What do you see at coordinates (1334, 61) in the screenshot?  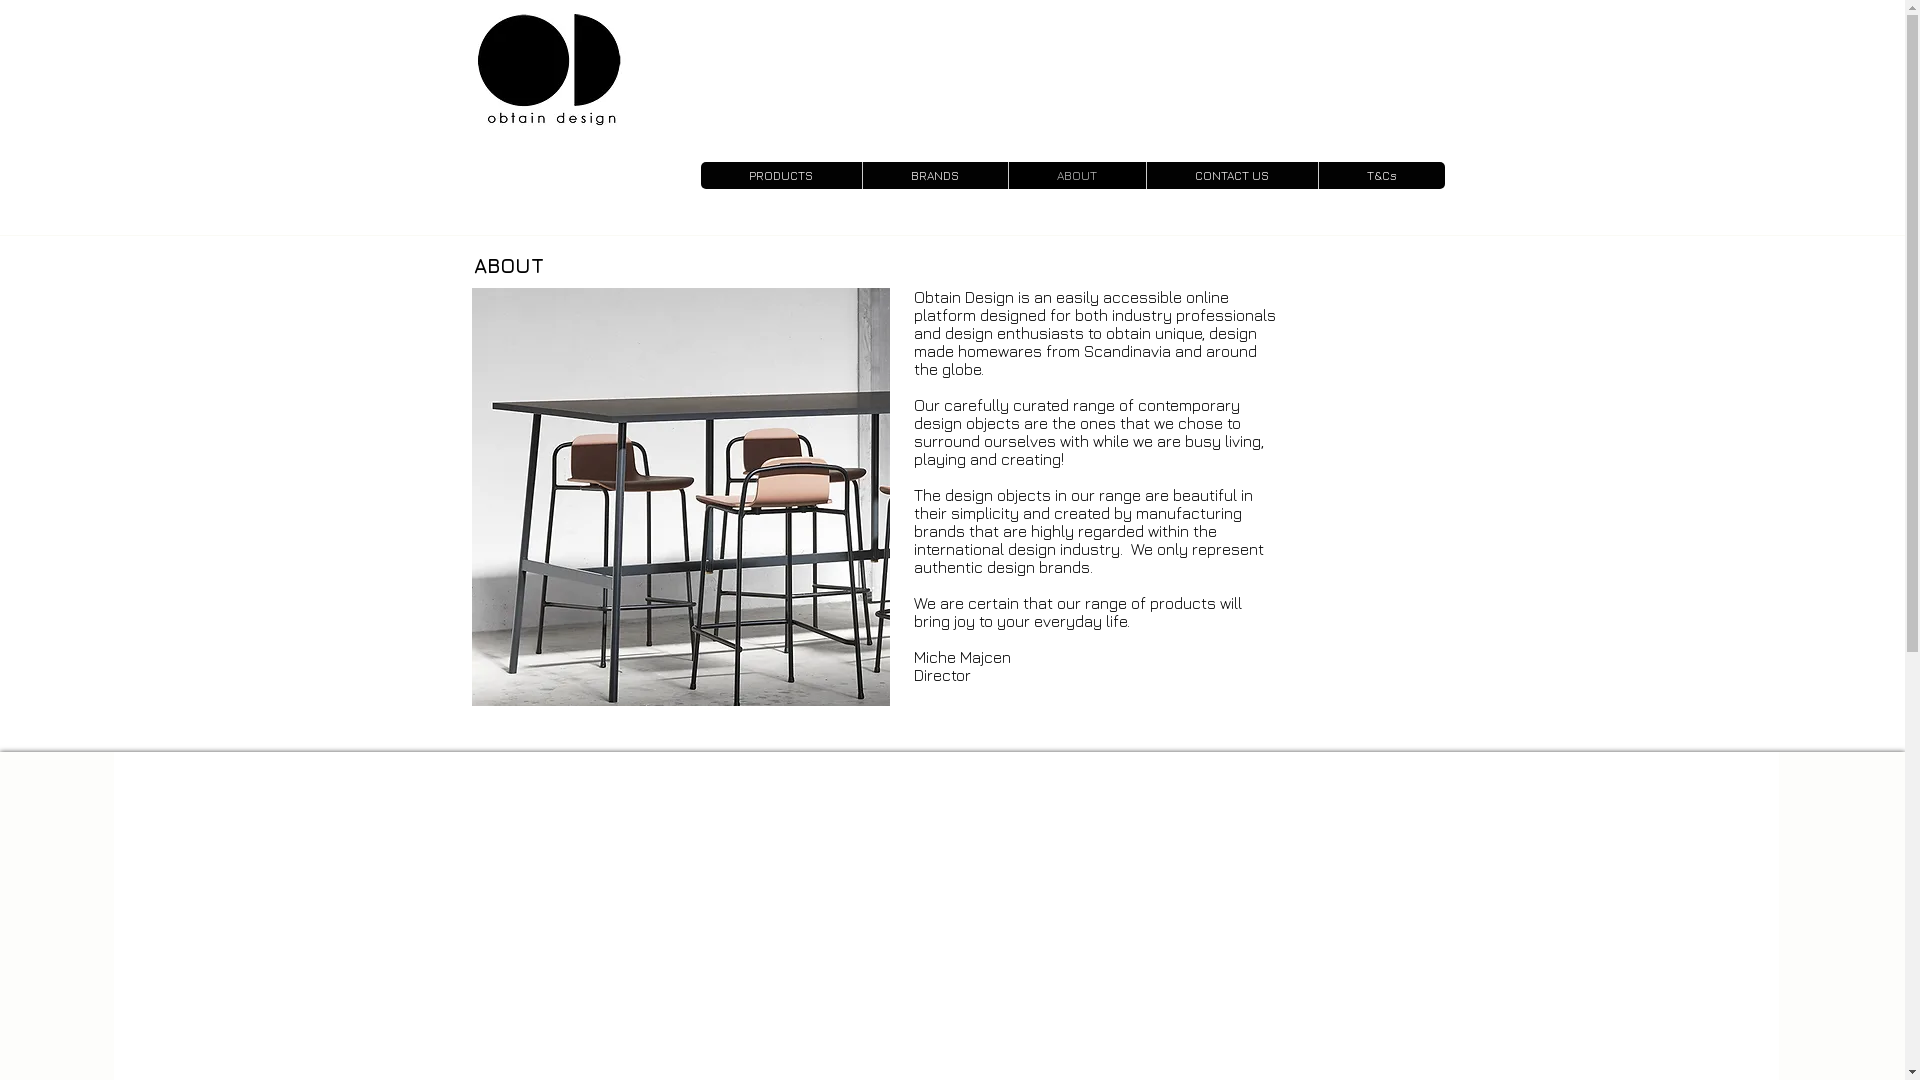 I see `Site Search` at bounding box center [1334, 61].